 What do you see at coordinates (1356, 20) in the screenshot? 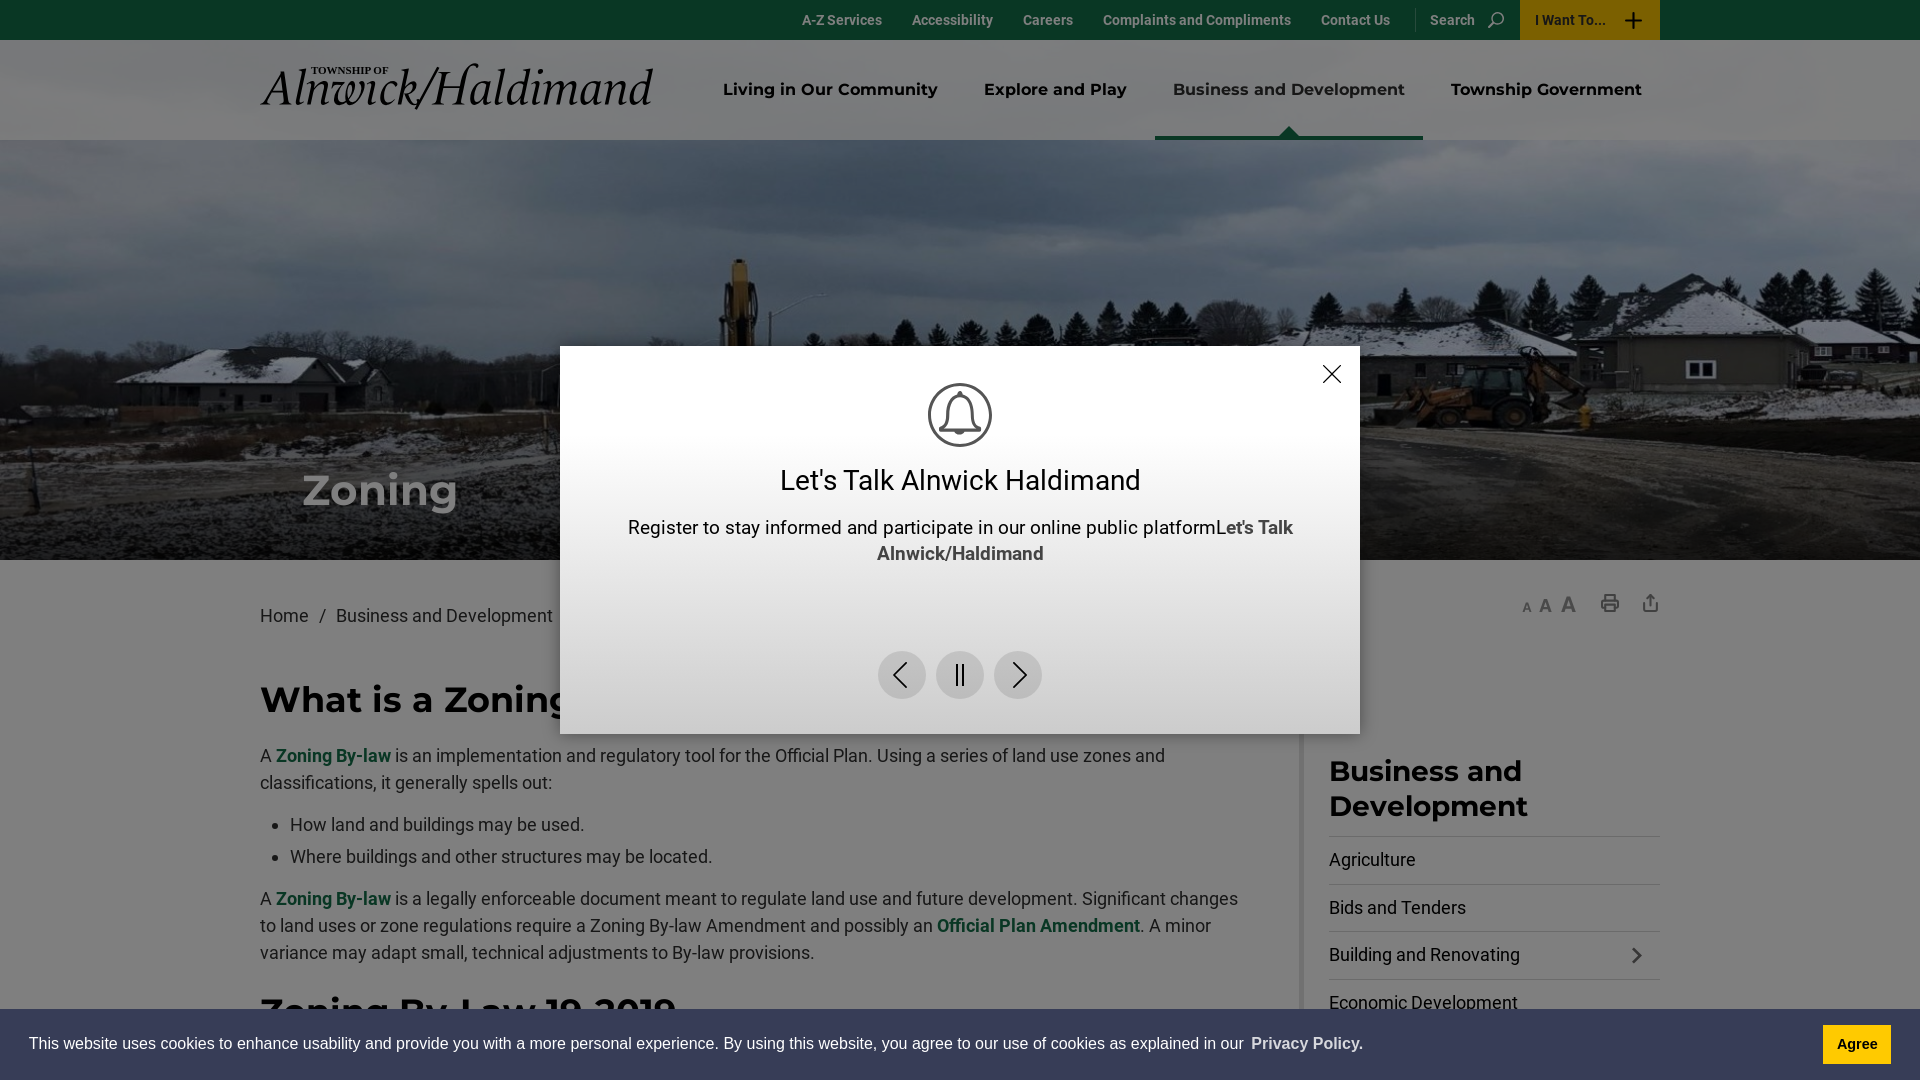
I see `Contact Us` at bounding box center [1356, 20].